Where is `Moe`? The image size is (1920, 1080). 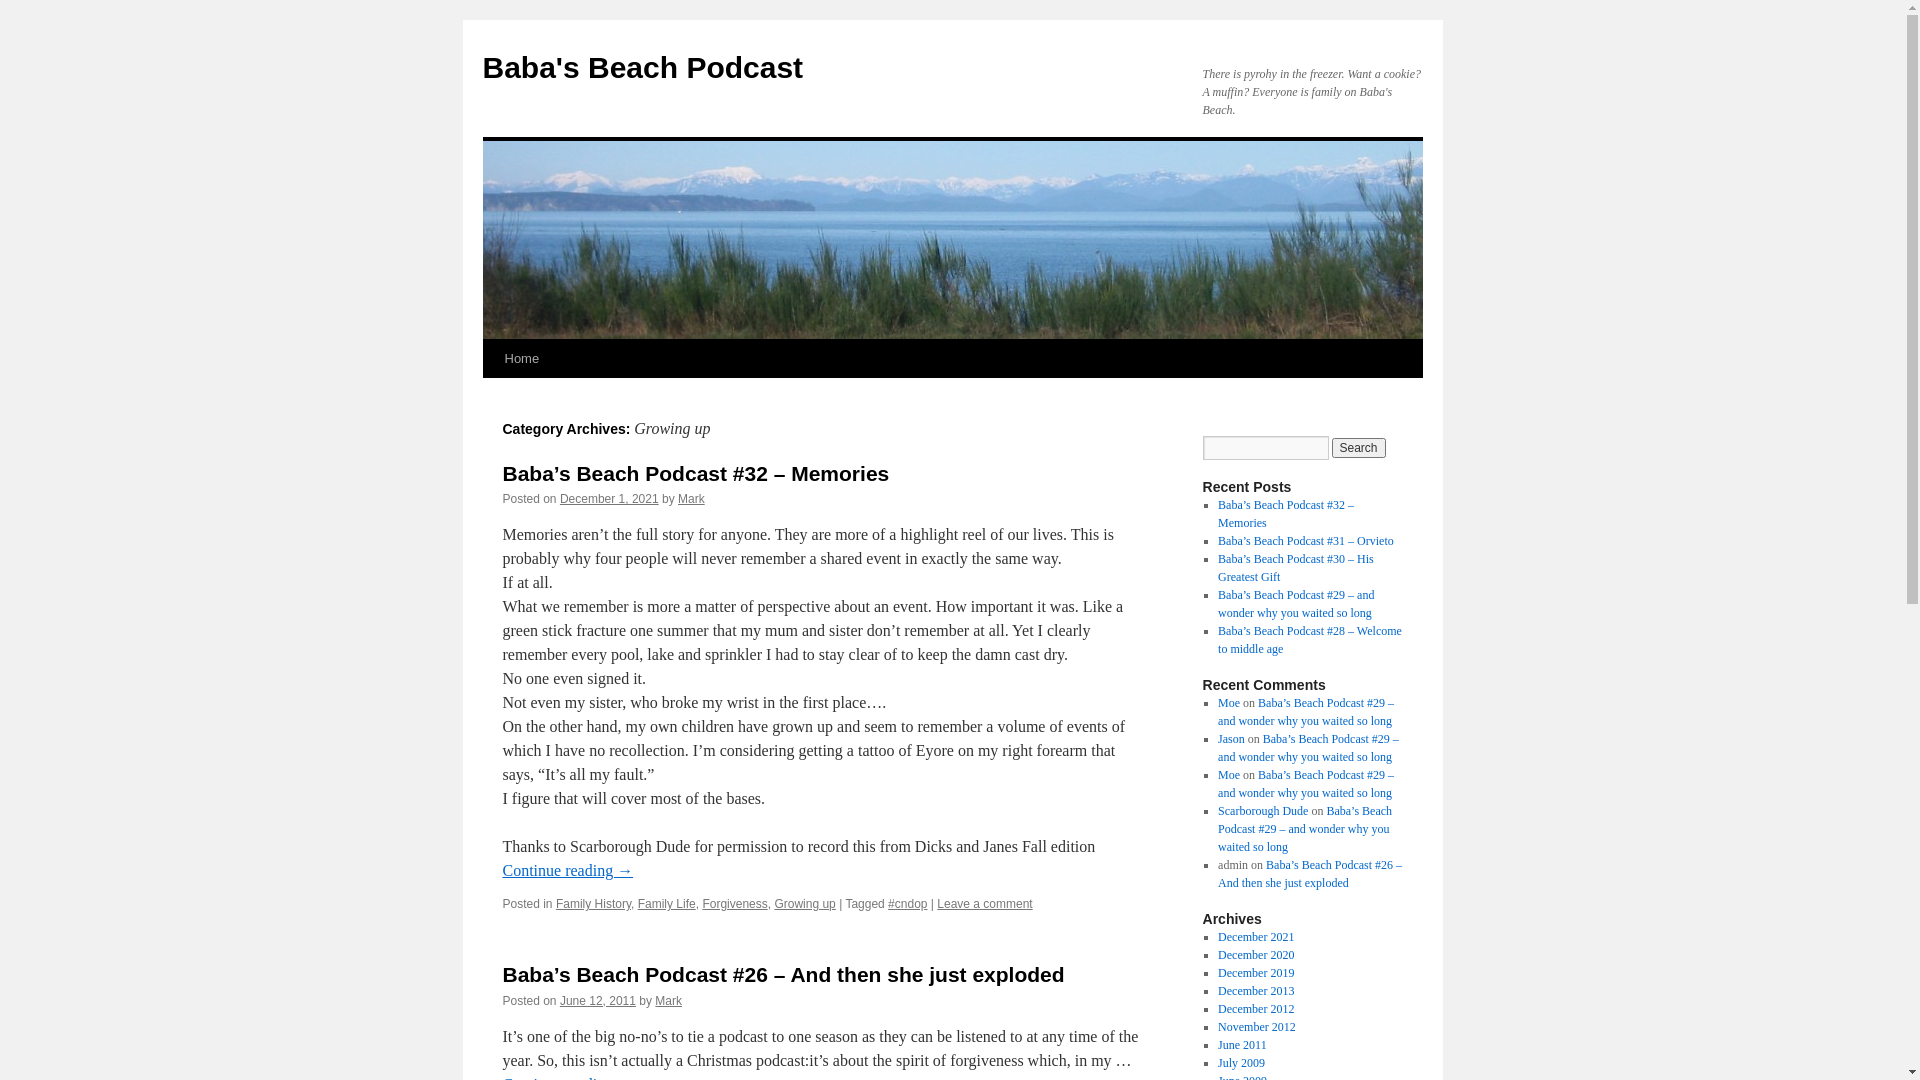 Moe is located at coordinates (1229, 703).